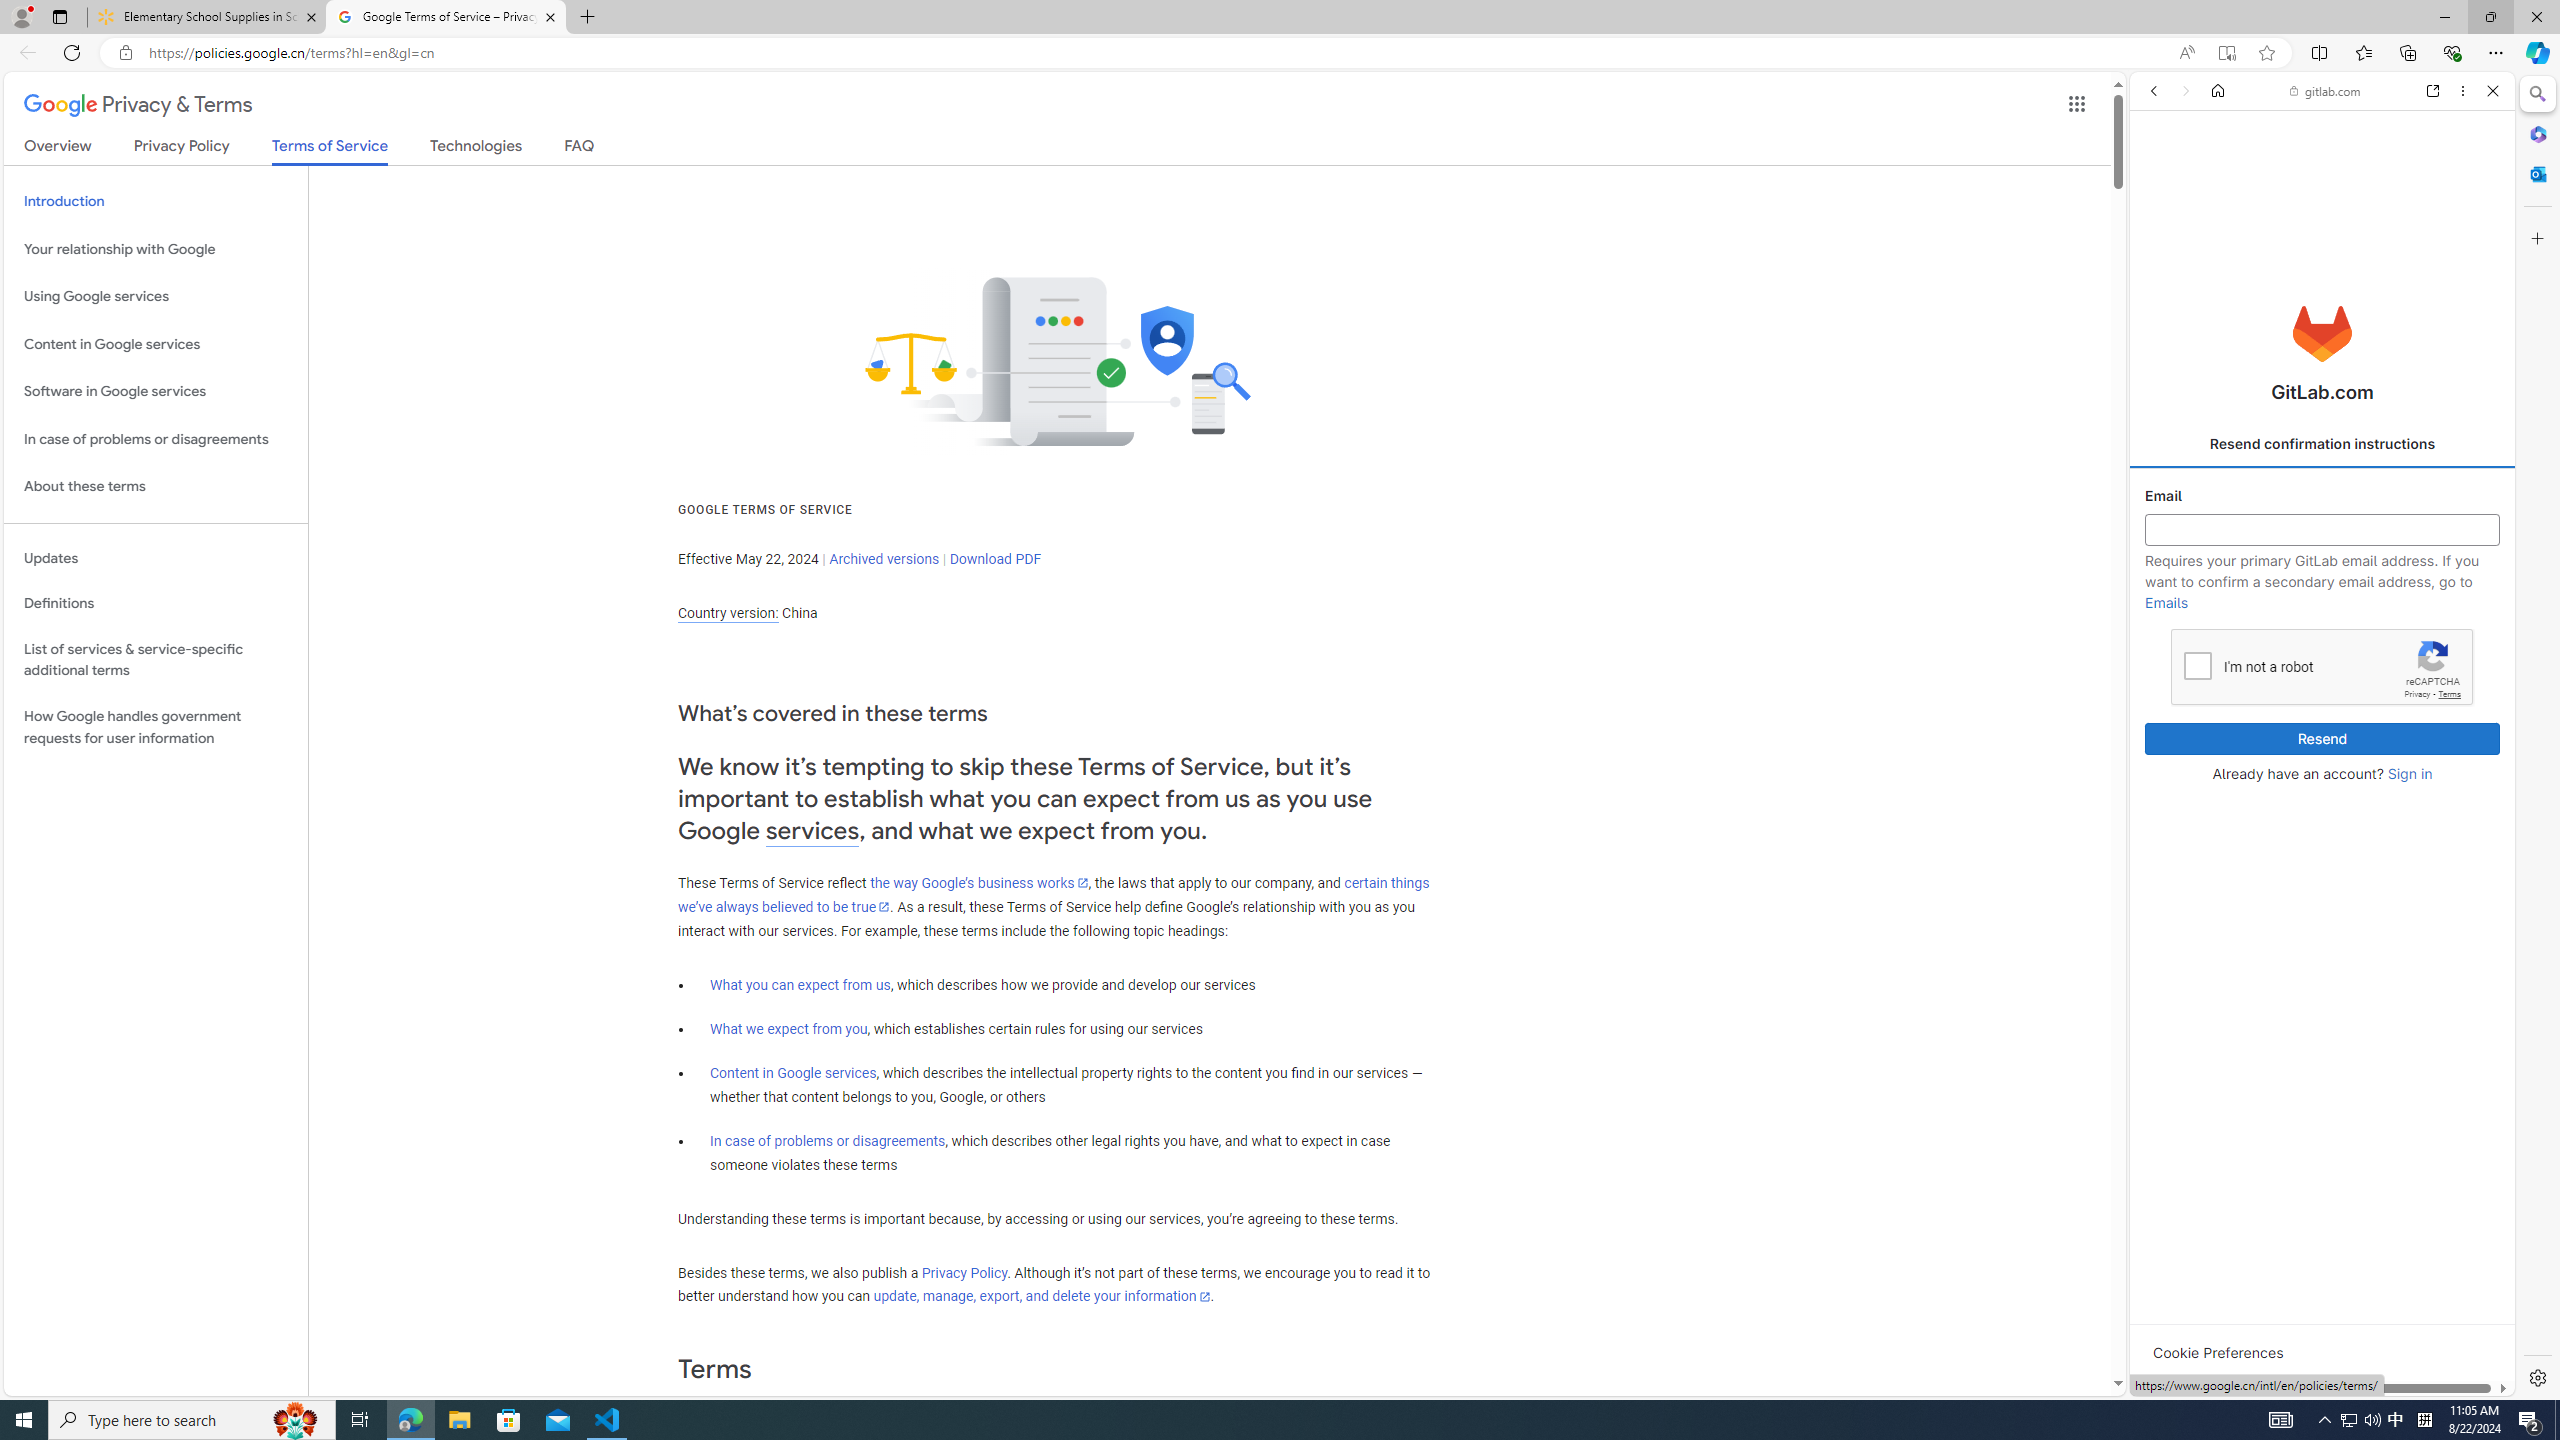 This screenshot has height=1440, width=2560. I want to click on GitLab, so click(2246, 1397).